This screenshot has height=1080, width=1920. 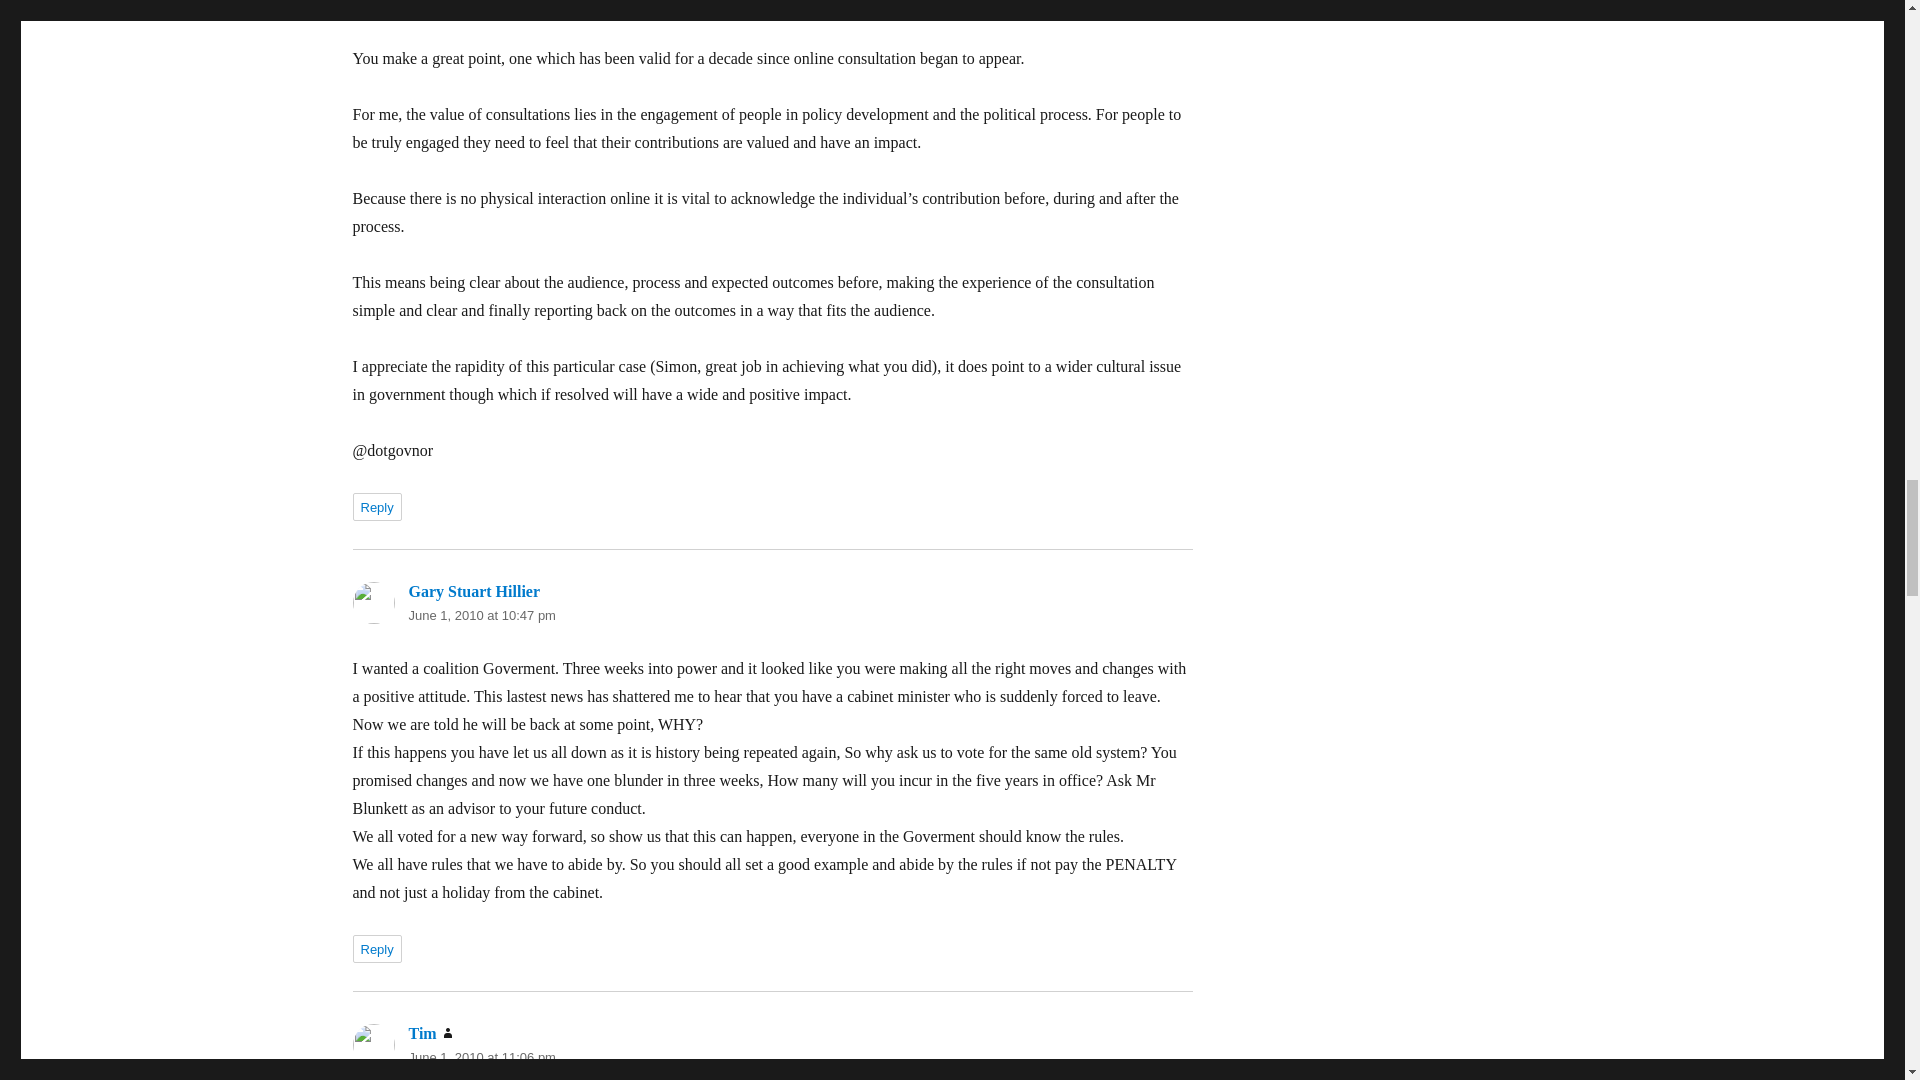 I want to click on Reply, so click(x=376, y=506).